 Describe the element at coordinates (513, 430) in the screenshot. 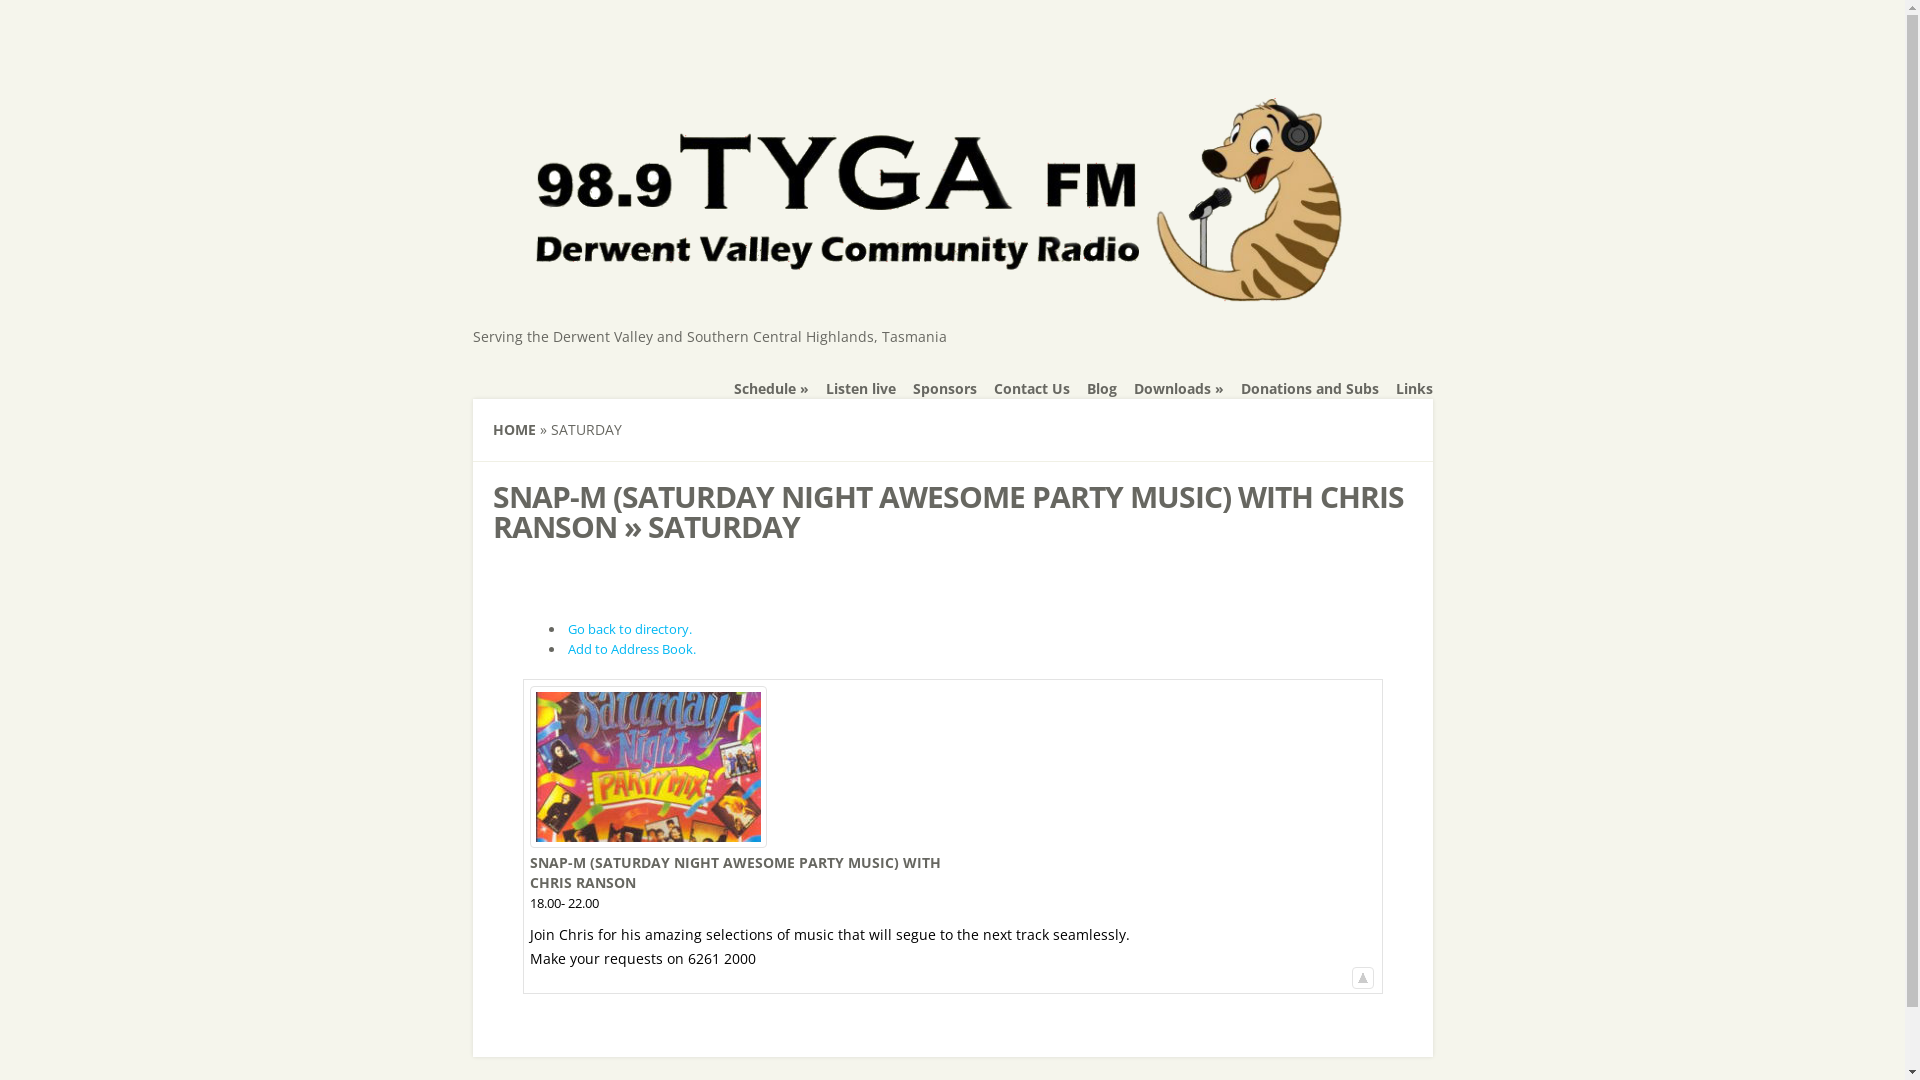

I see `HOME` at that location.